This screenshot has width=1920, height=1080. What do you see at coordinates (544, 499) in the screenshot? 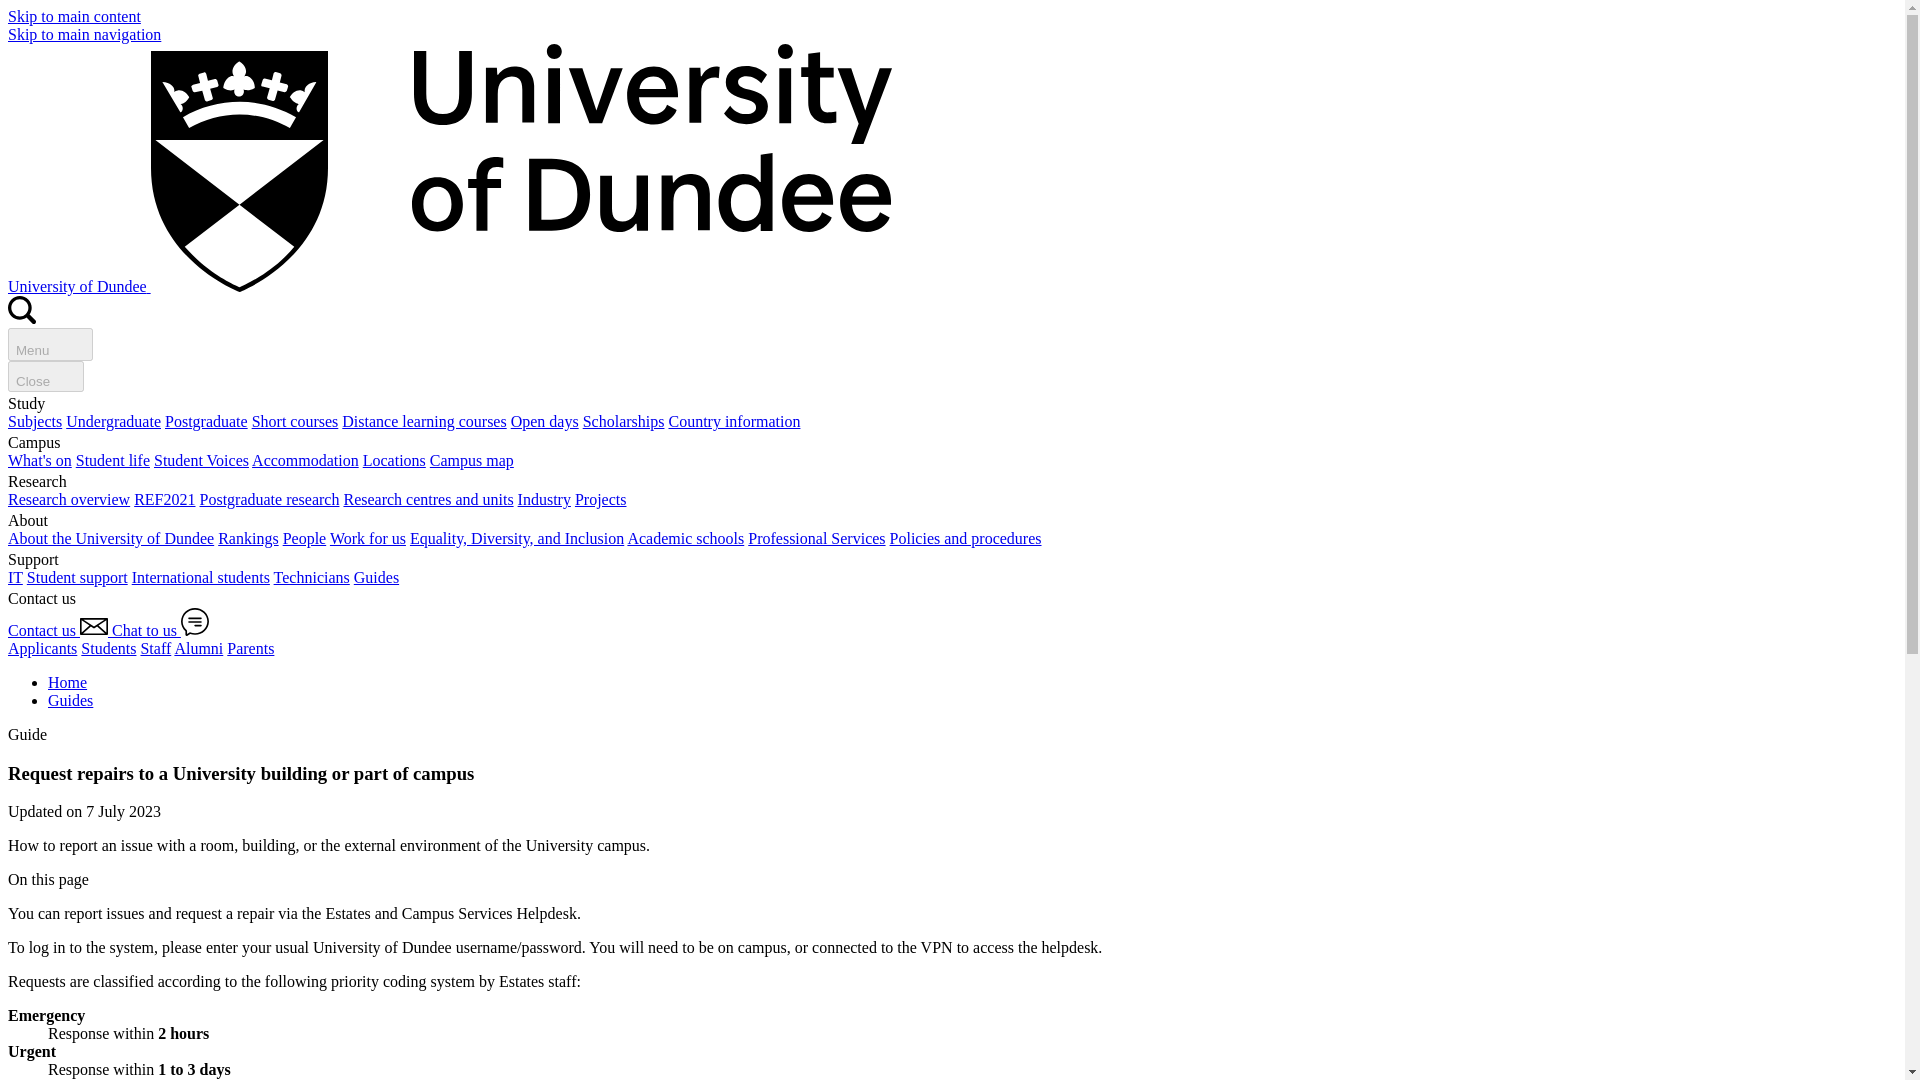
I see `Industry` at bounding box center [544, 499].